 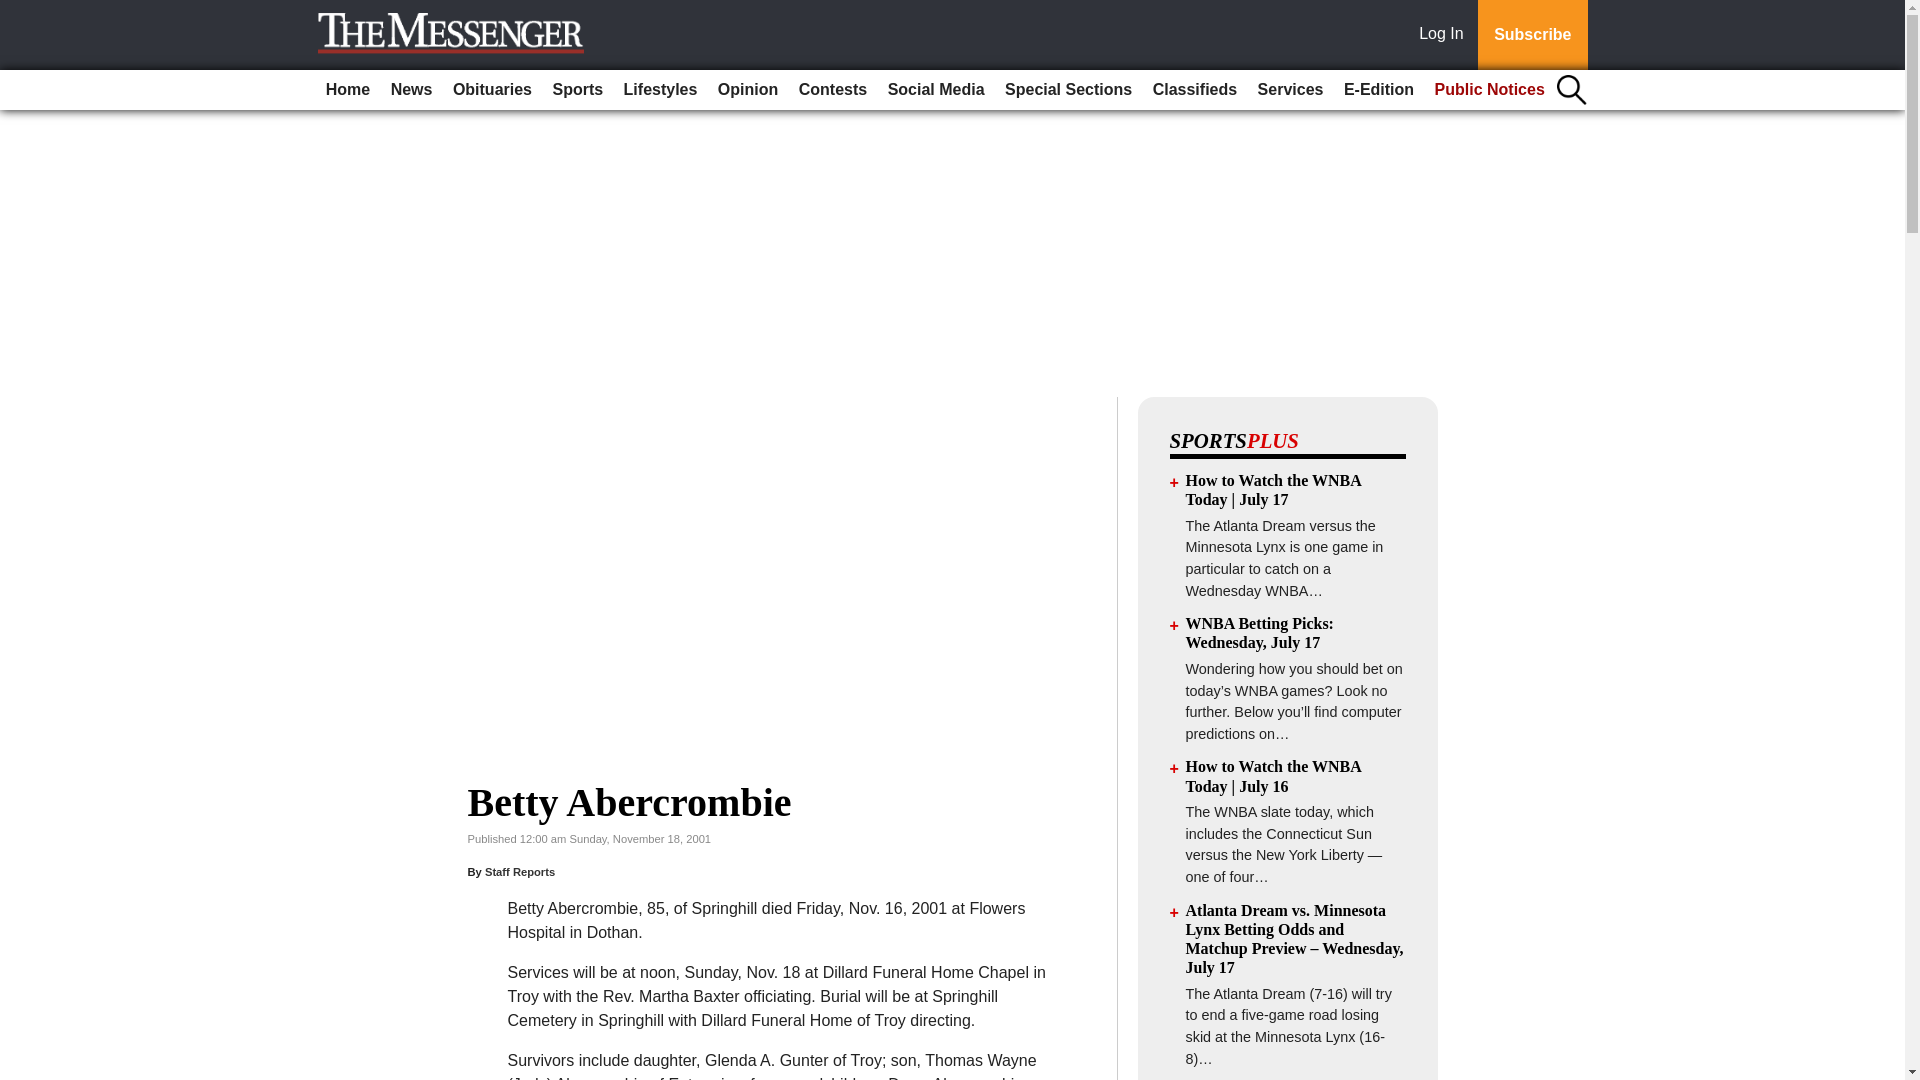 What do you see at coordinates (833, 90) in the screenshot?
I see `Contests` at bounding box center [833, 90].